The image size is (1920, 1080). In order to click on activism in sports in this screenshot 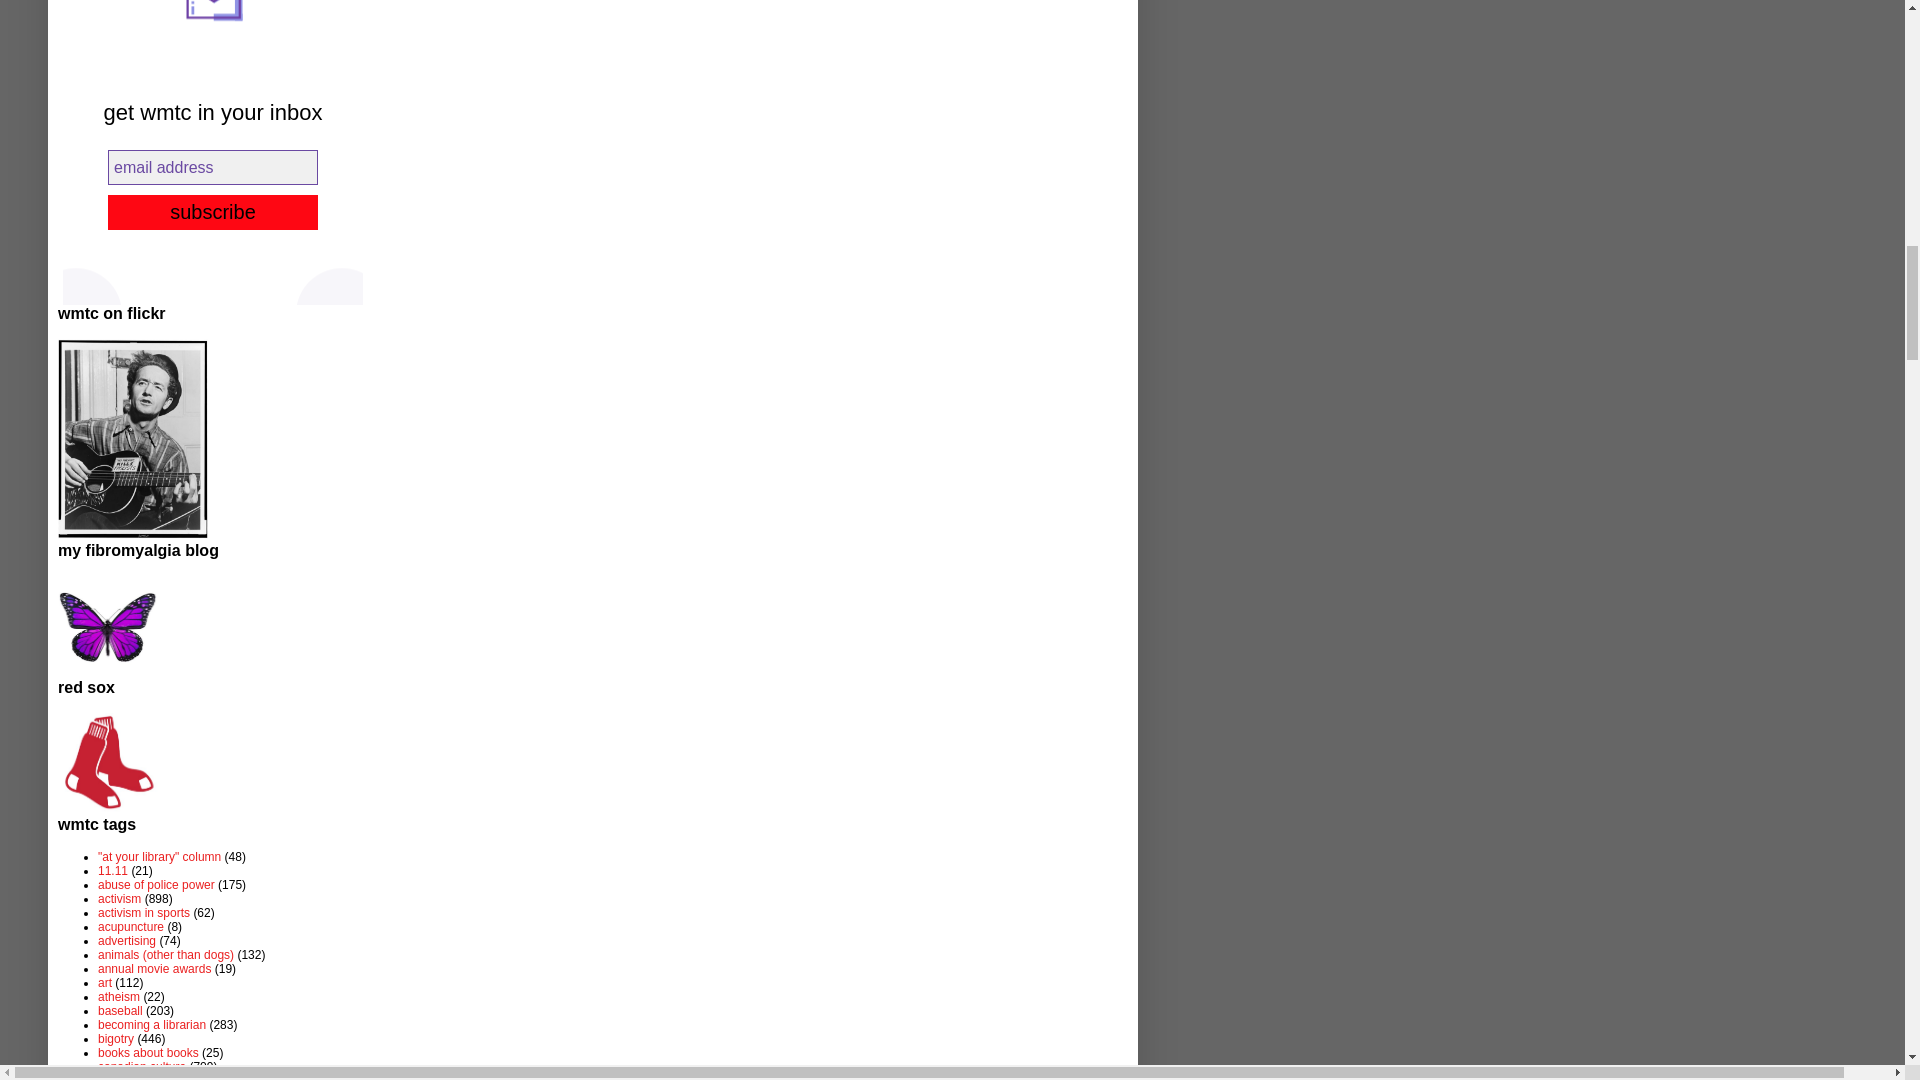, I will do `click(144, 913)`.